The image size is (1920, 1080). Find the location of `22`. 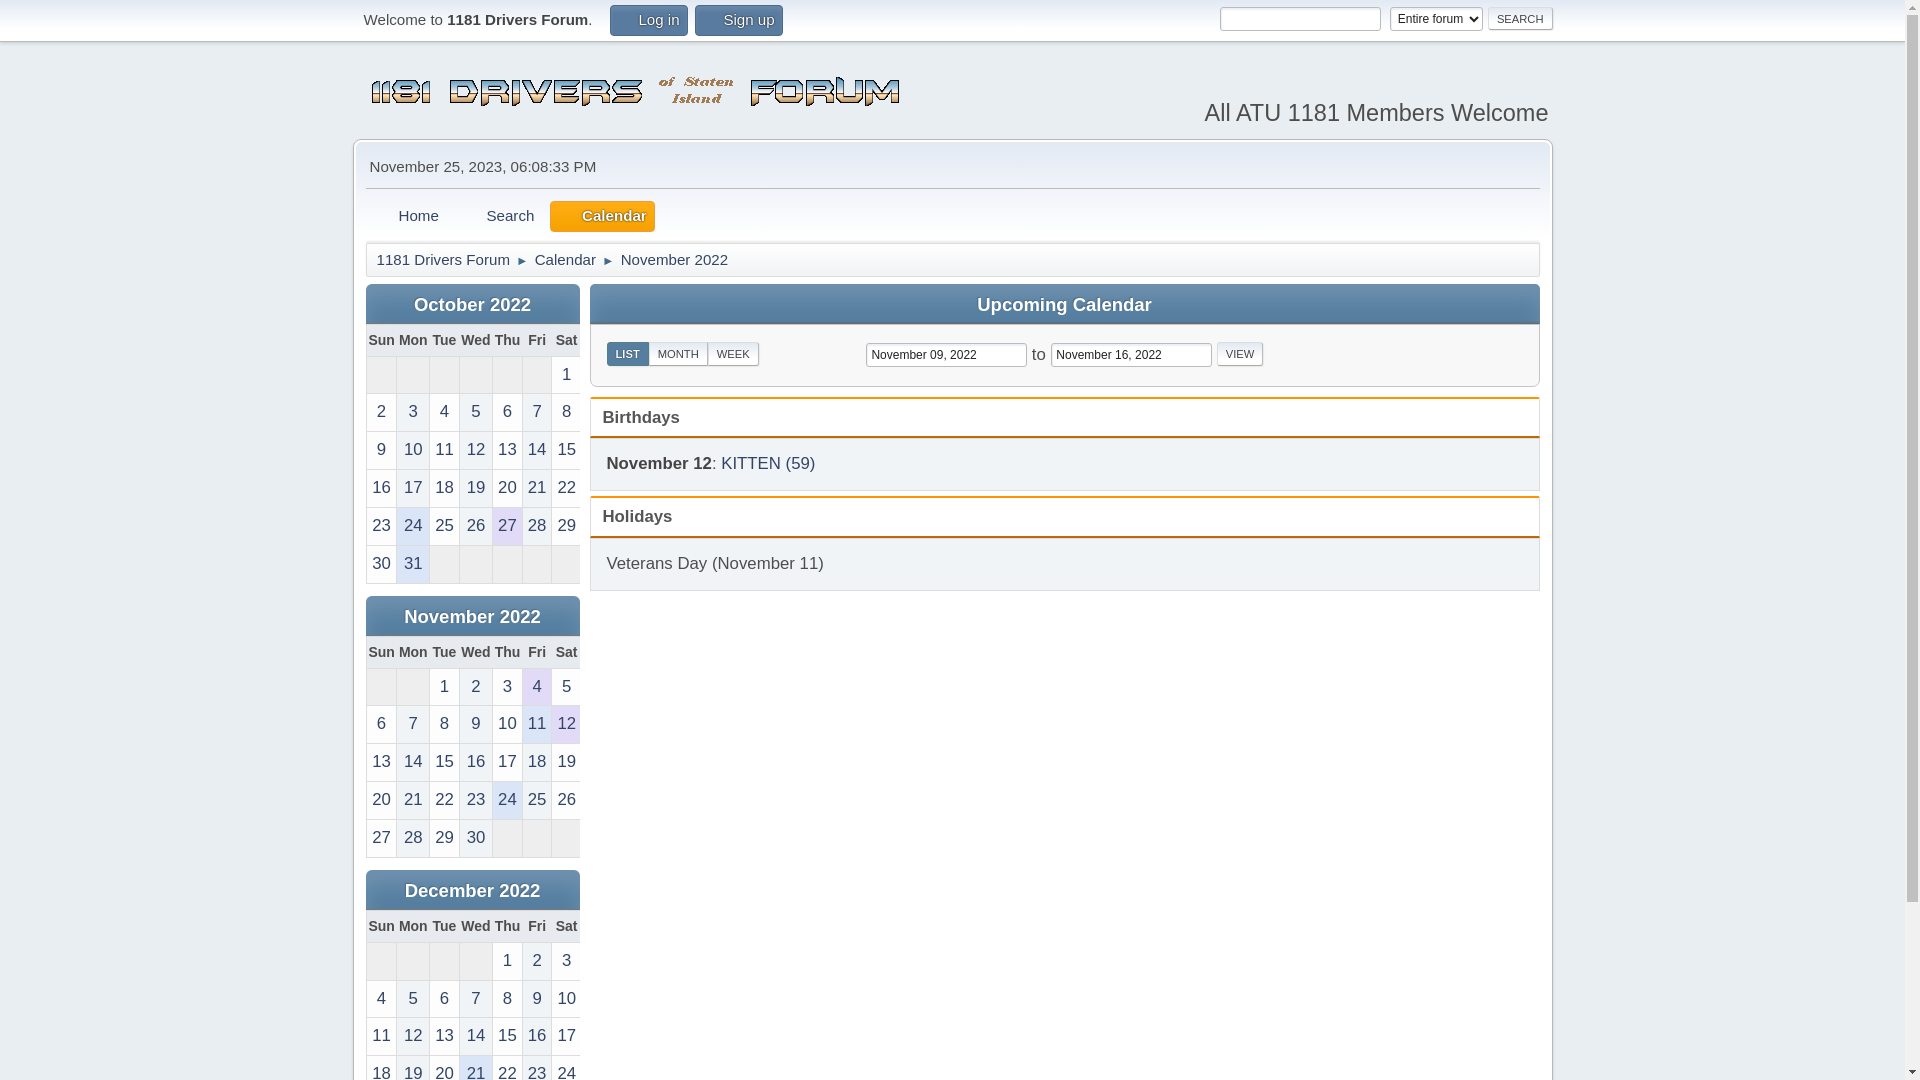

22 is located at coordinates (566, 488).